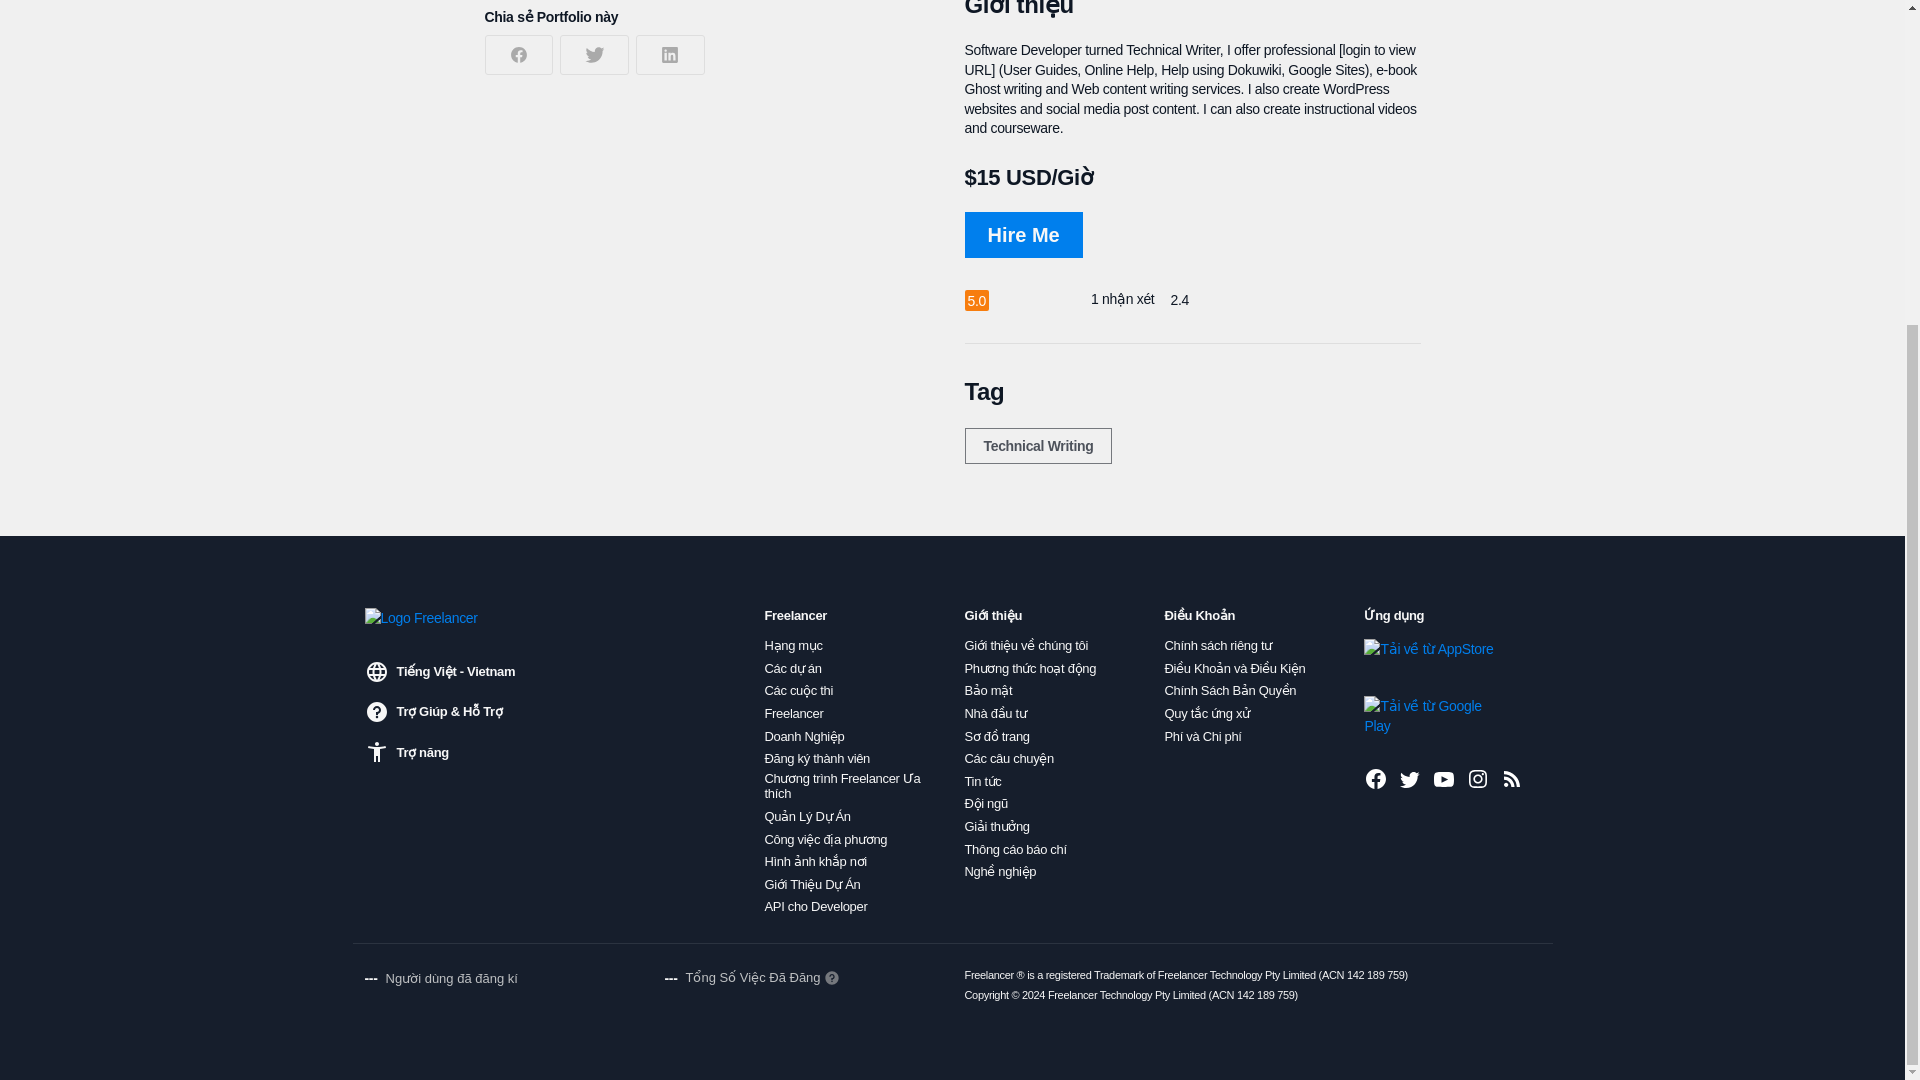 Image resolution: width=1920 pixels, height=1080 pixels. Describe the element at coordinates (1037, 446) in the screenshot. I see `Technical Writing` at that location.